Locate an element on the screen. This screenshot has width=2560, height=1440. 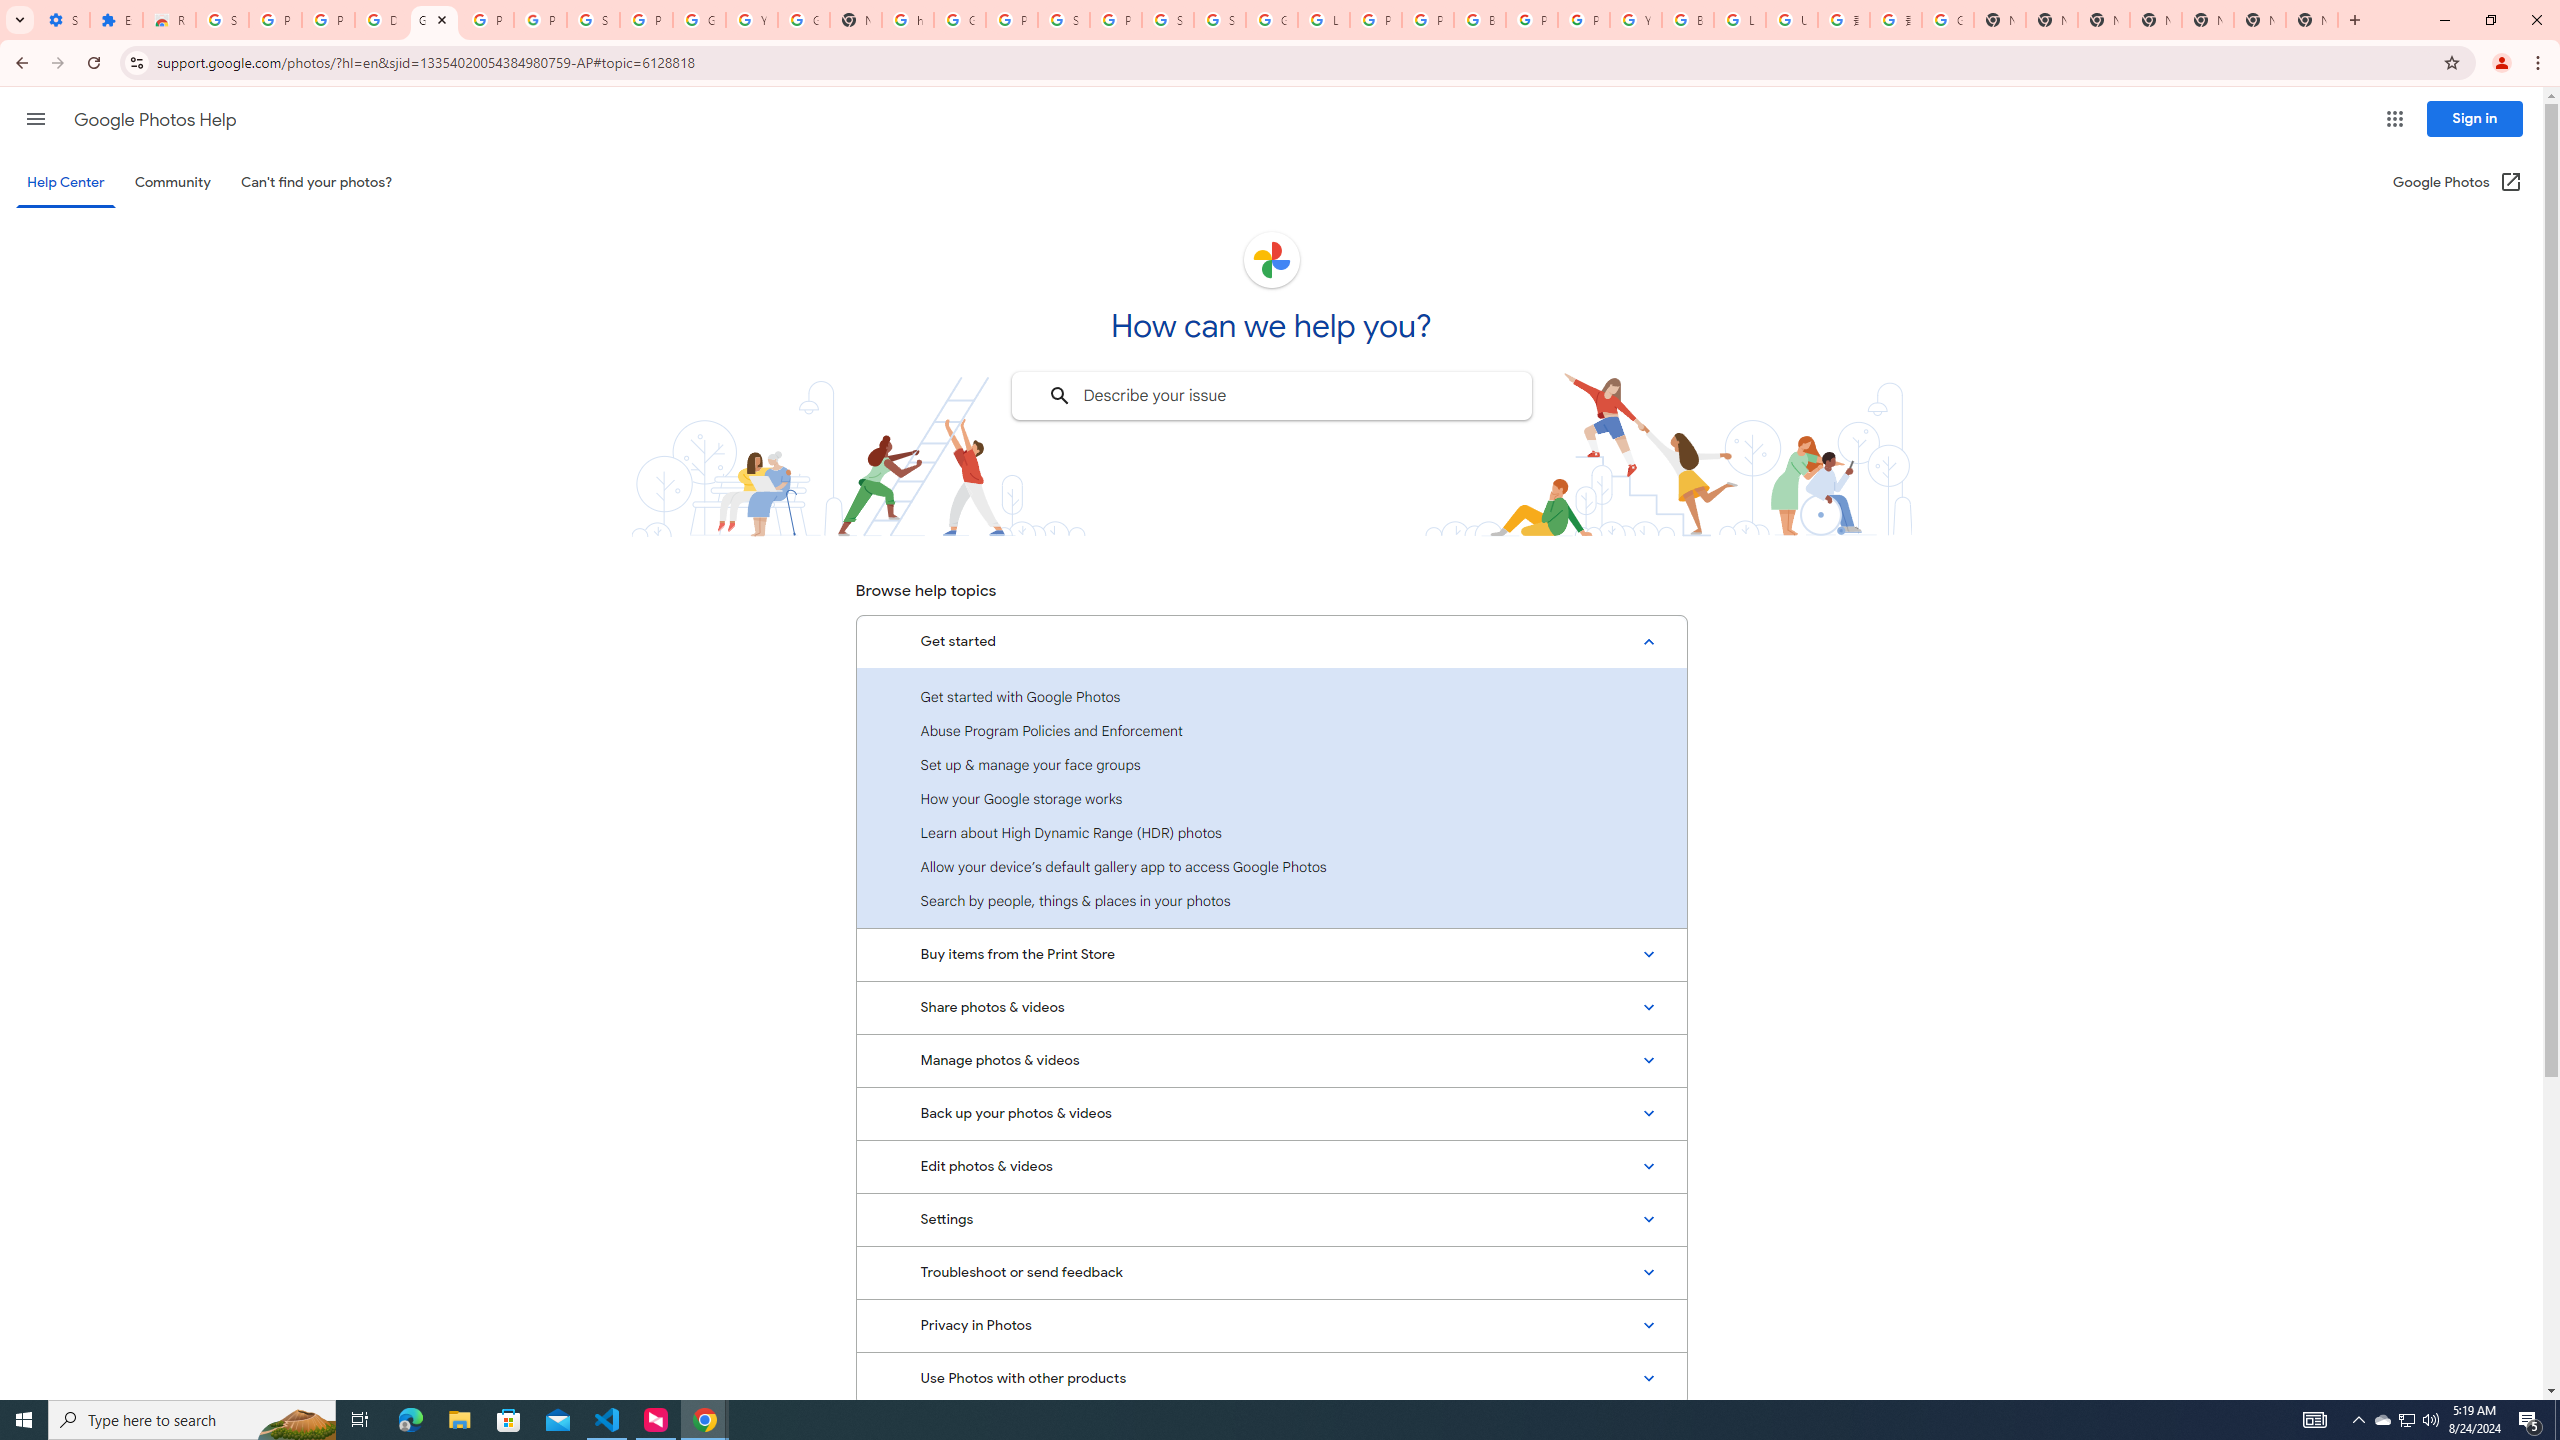
Buy items from the Print Store is located at coordinates (1271, 954).